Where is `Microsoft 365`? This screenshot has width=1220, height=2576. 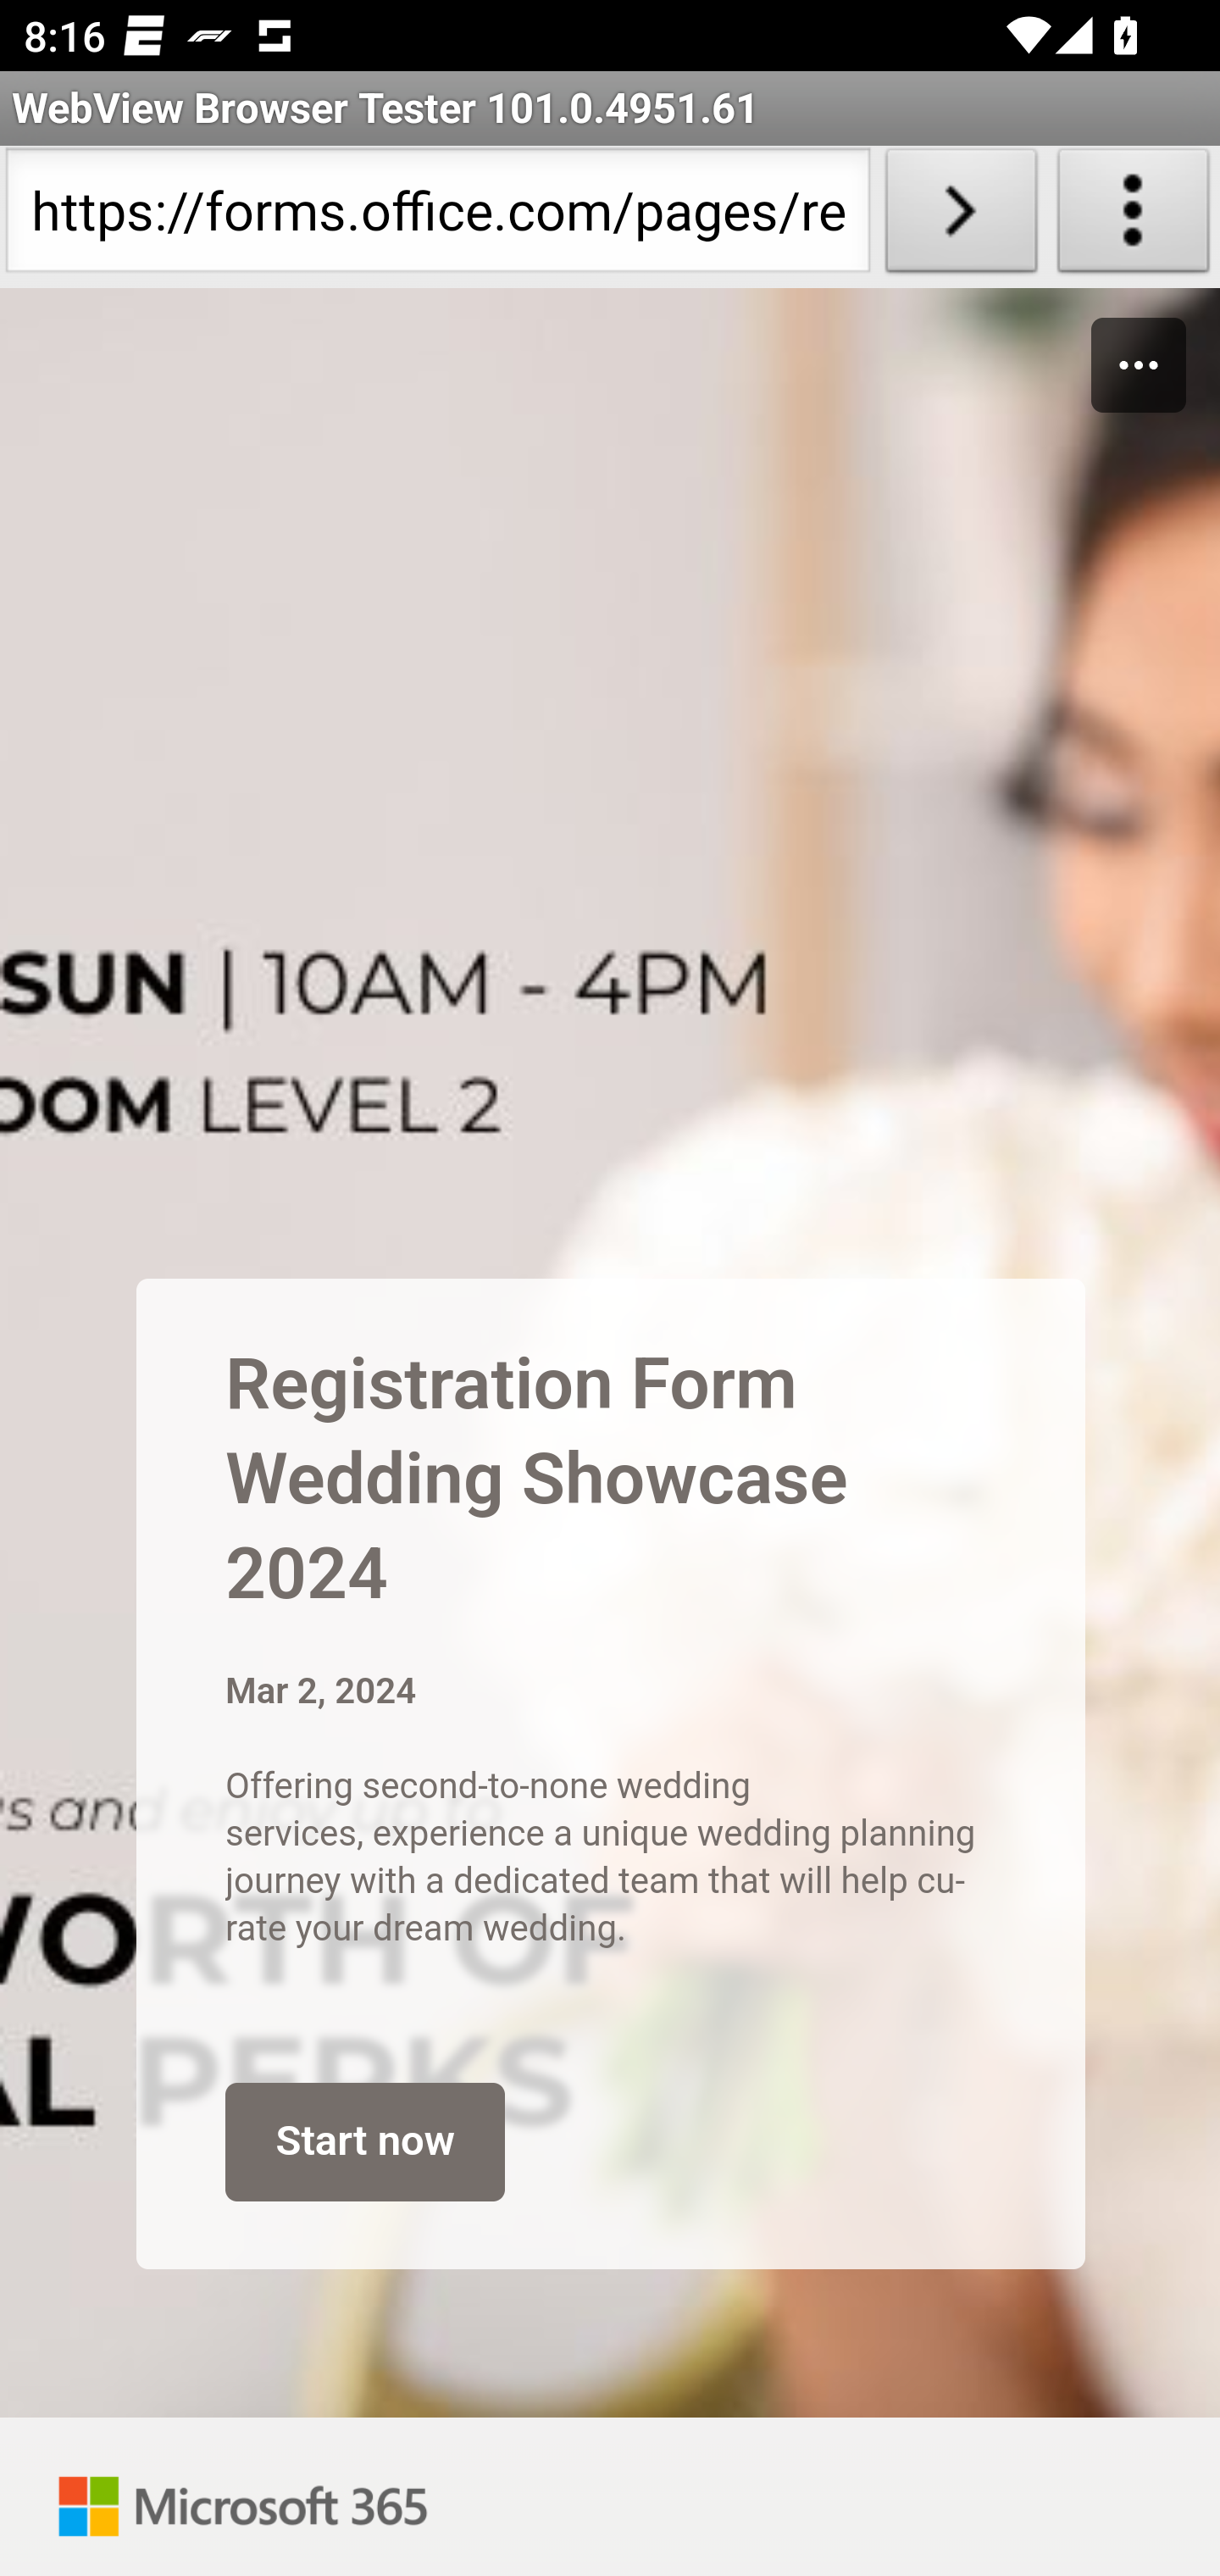 Microsoft 365 is located at coordinates (243, 2496).